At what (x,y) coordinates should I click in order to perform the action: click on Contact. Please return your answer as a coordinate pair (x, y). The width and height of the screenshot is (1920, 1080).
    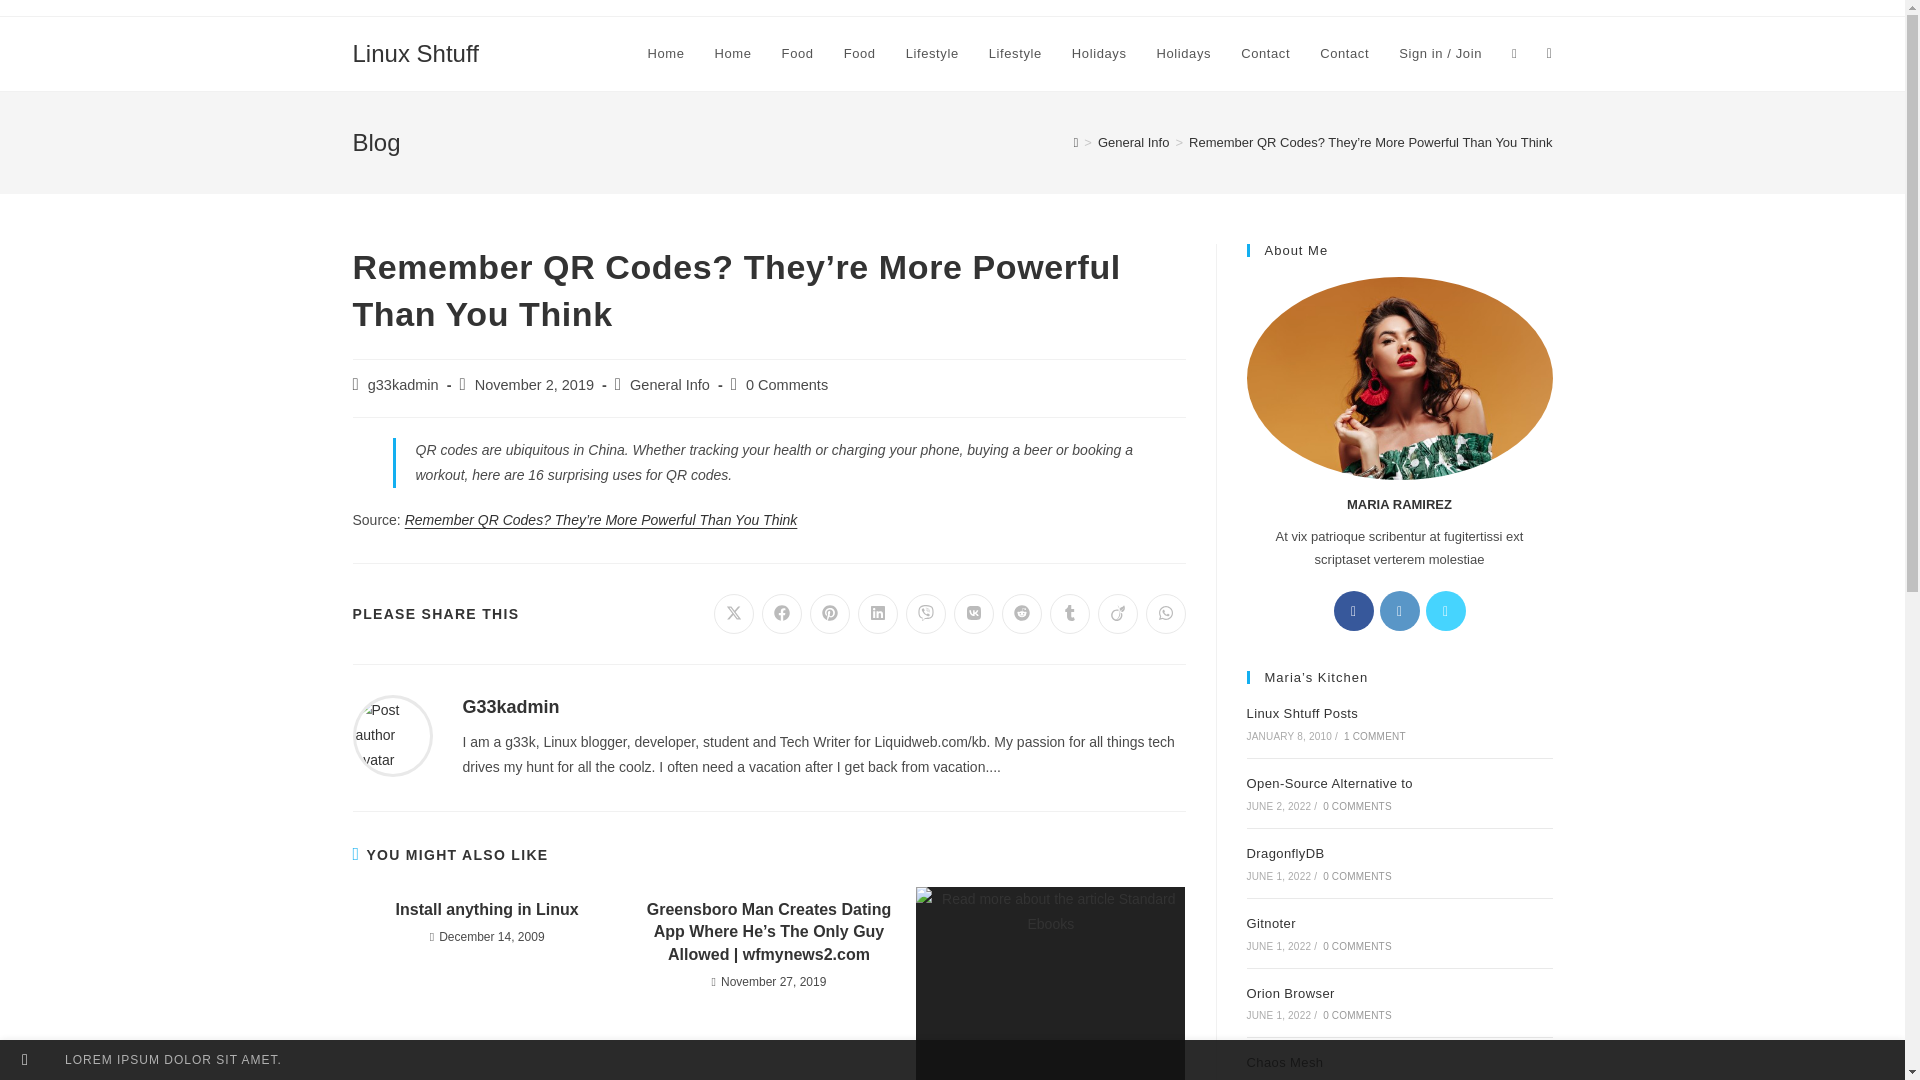
    Looking at the image, I should click on (1266, 54).